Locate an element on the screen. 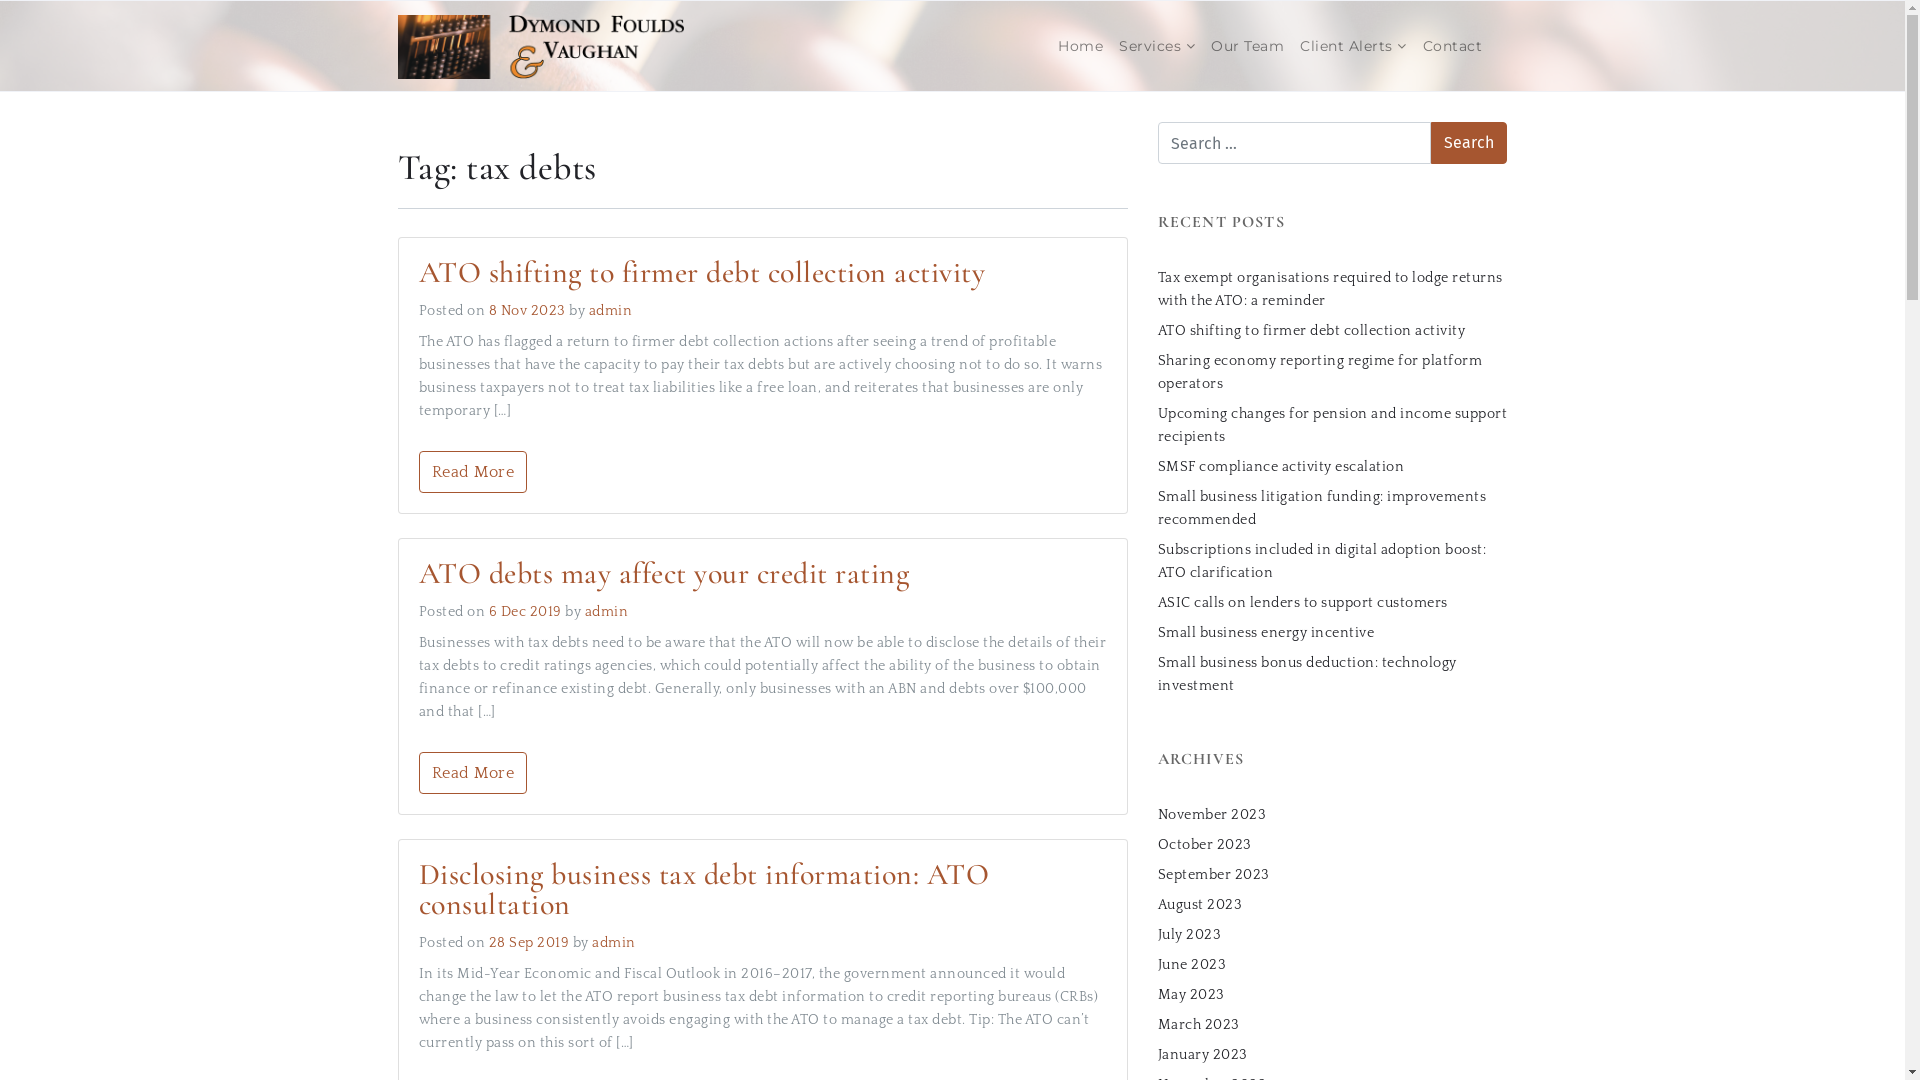  8 Nov 2023 is located at coordinates (528, 311).